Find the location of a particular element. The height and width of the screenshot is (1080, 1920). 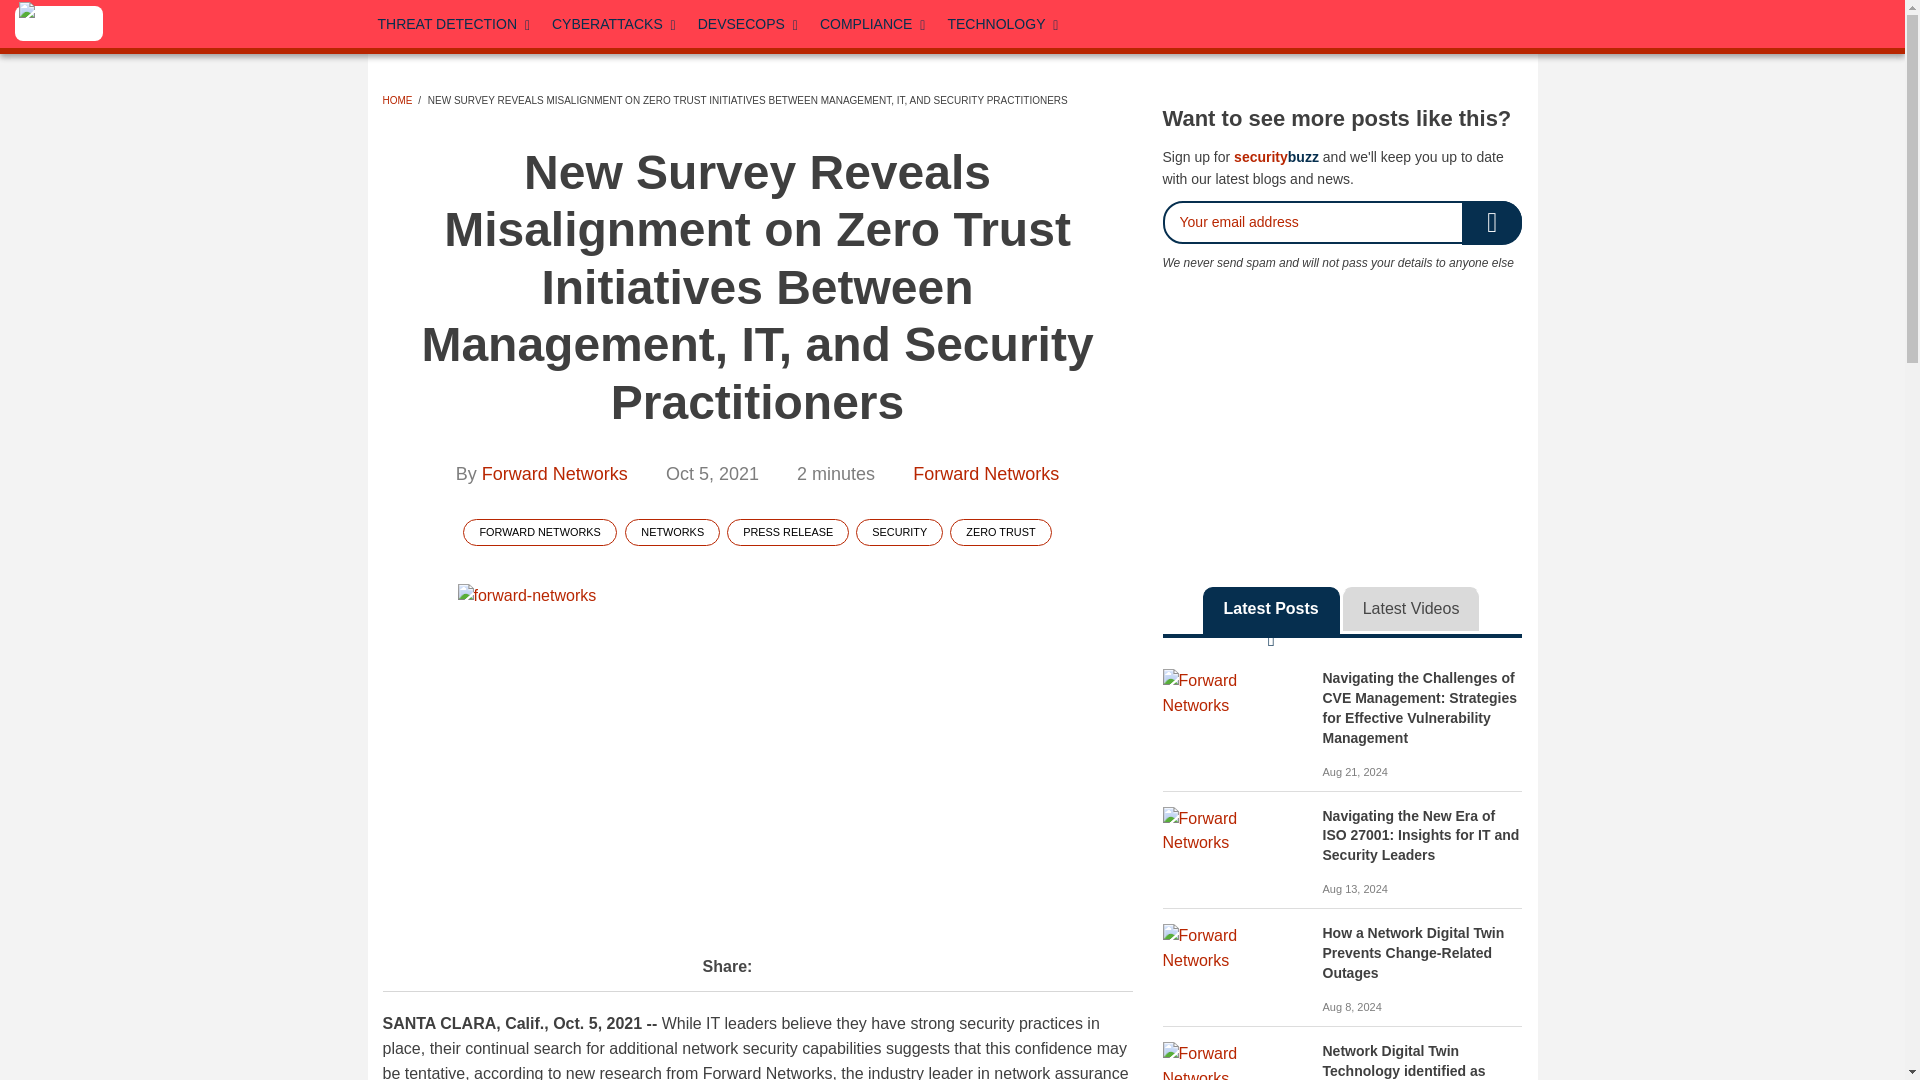

Forward Networks is located at coordinates (1231, 694).